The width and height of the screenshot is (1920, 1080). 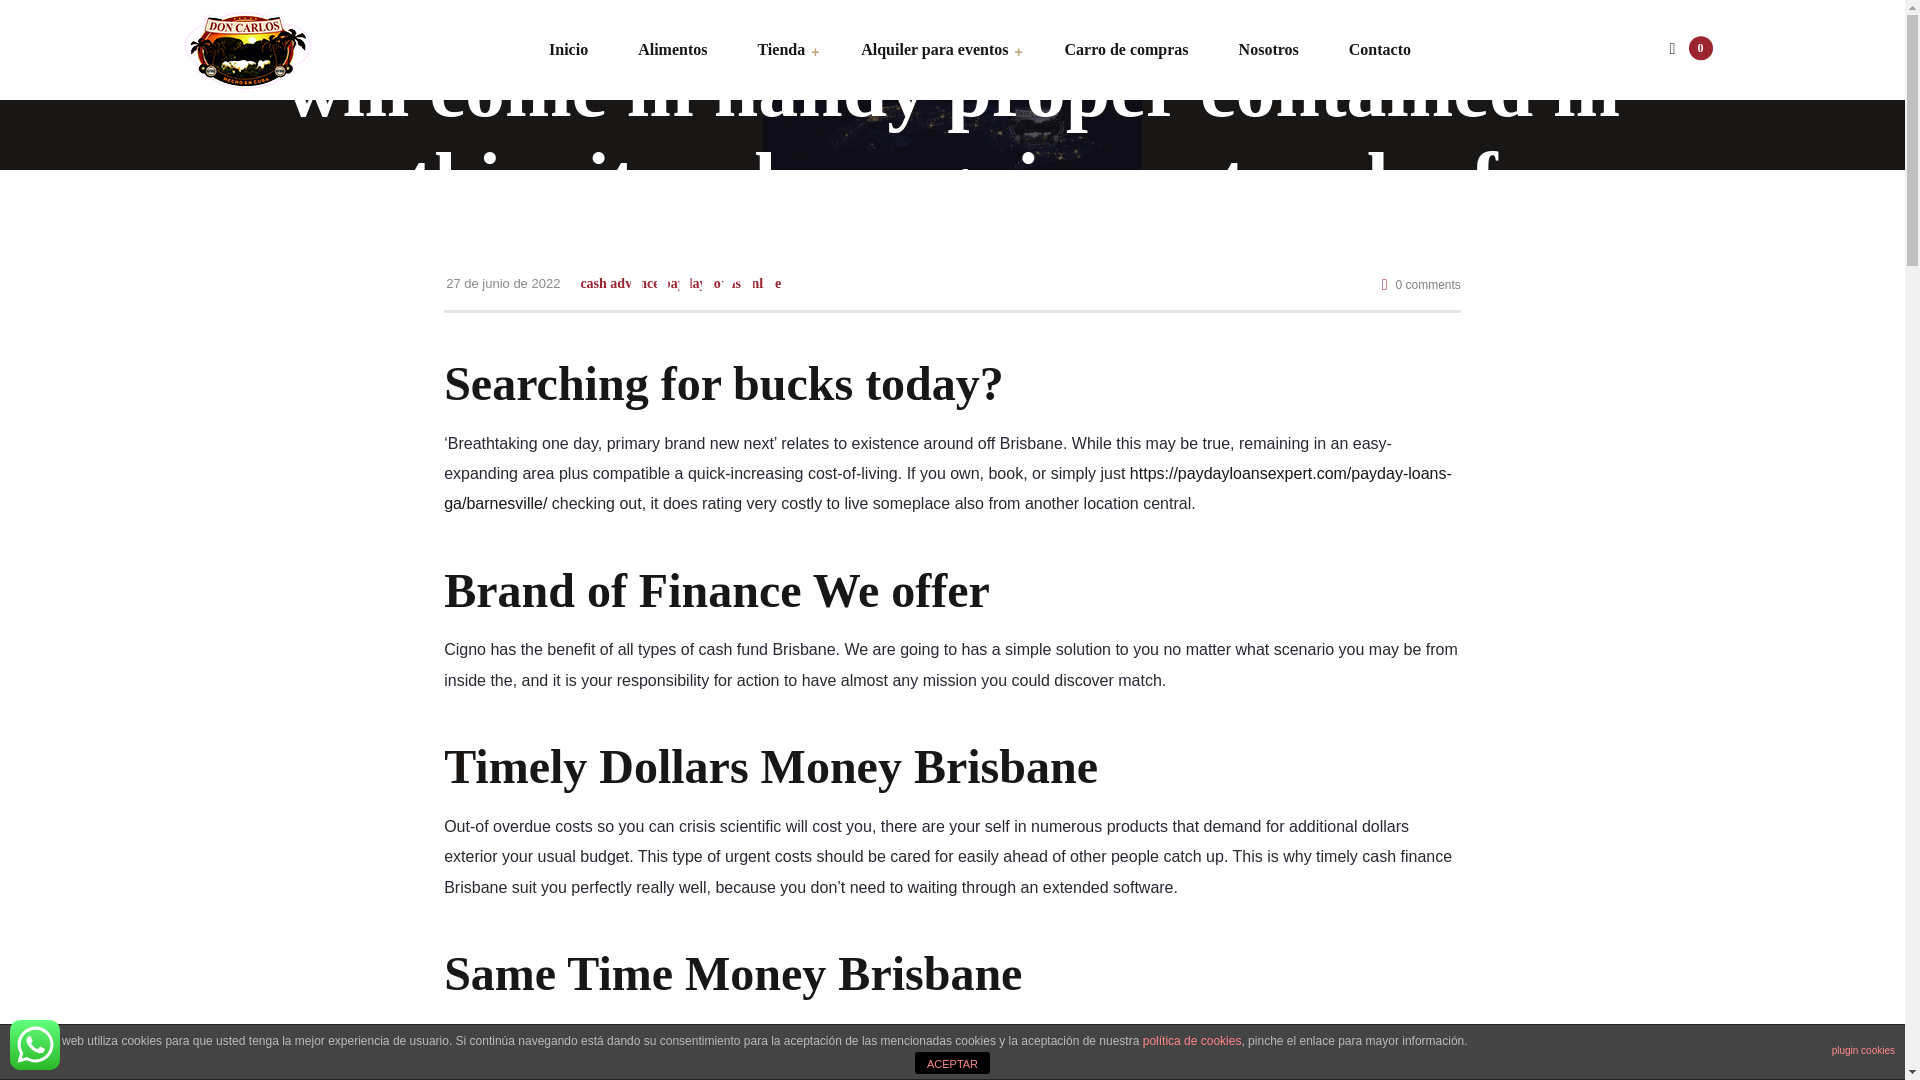 I want to click on Ver tu carro de compras, so click(x=1687, y=50).